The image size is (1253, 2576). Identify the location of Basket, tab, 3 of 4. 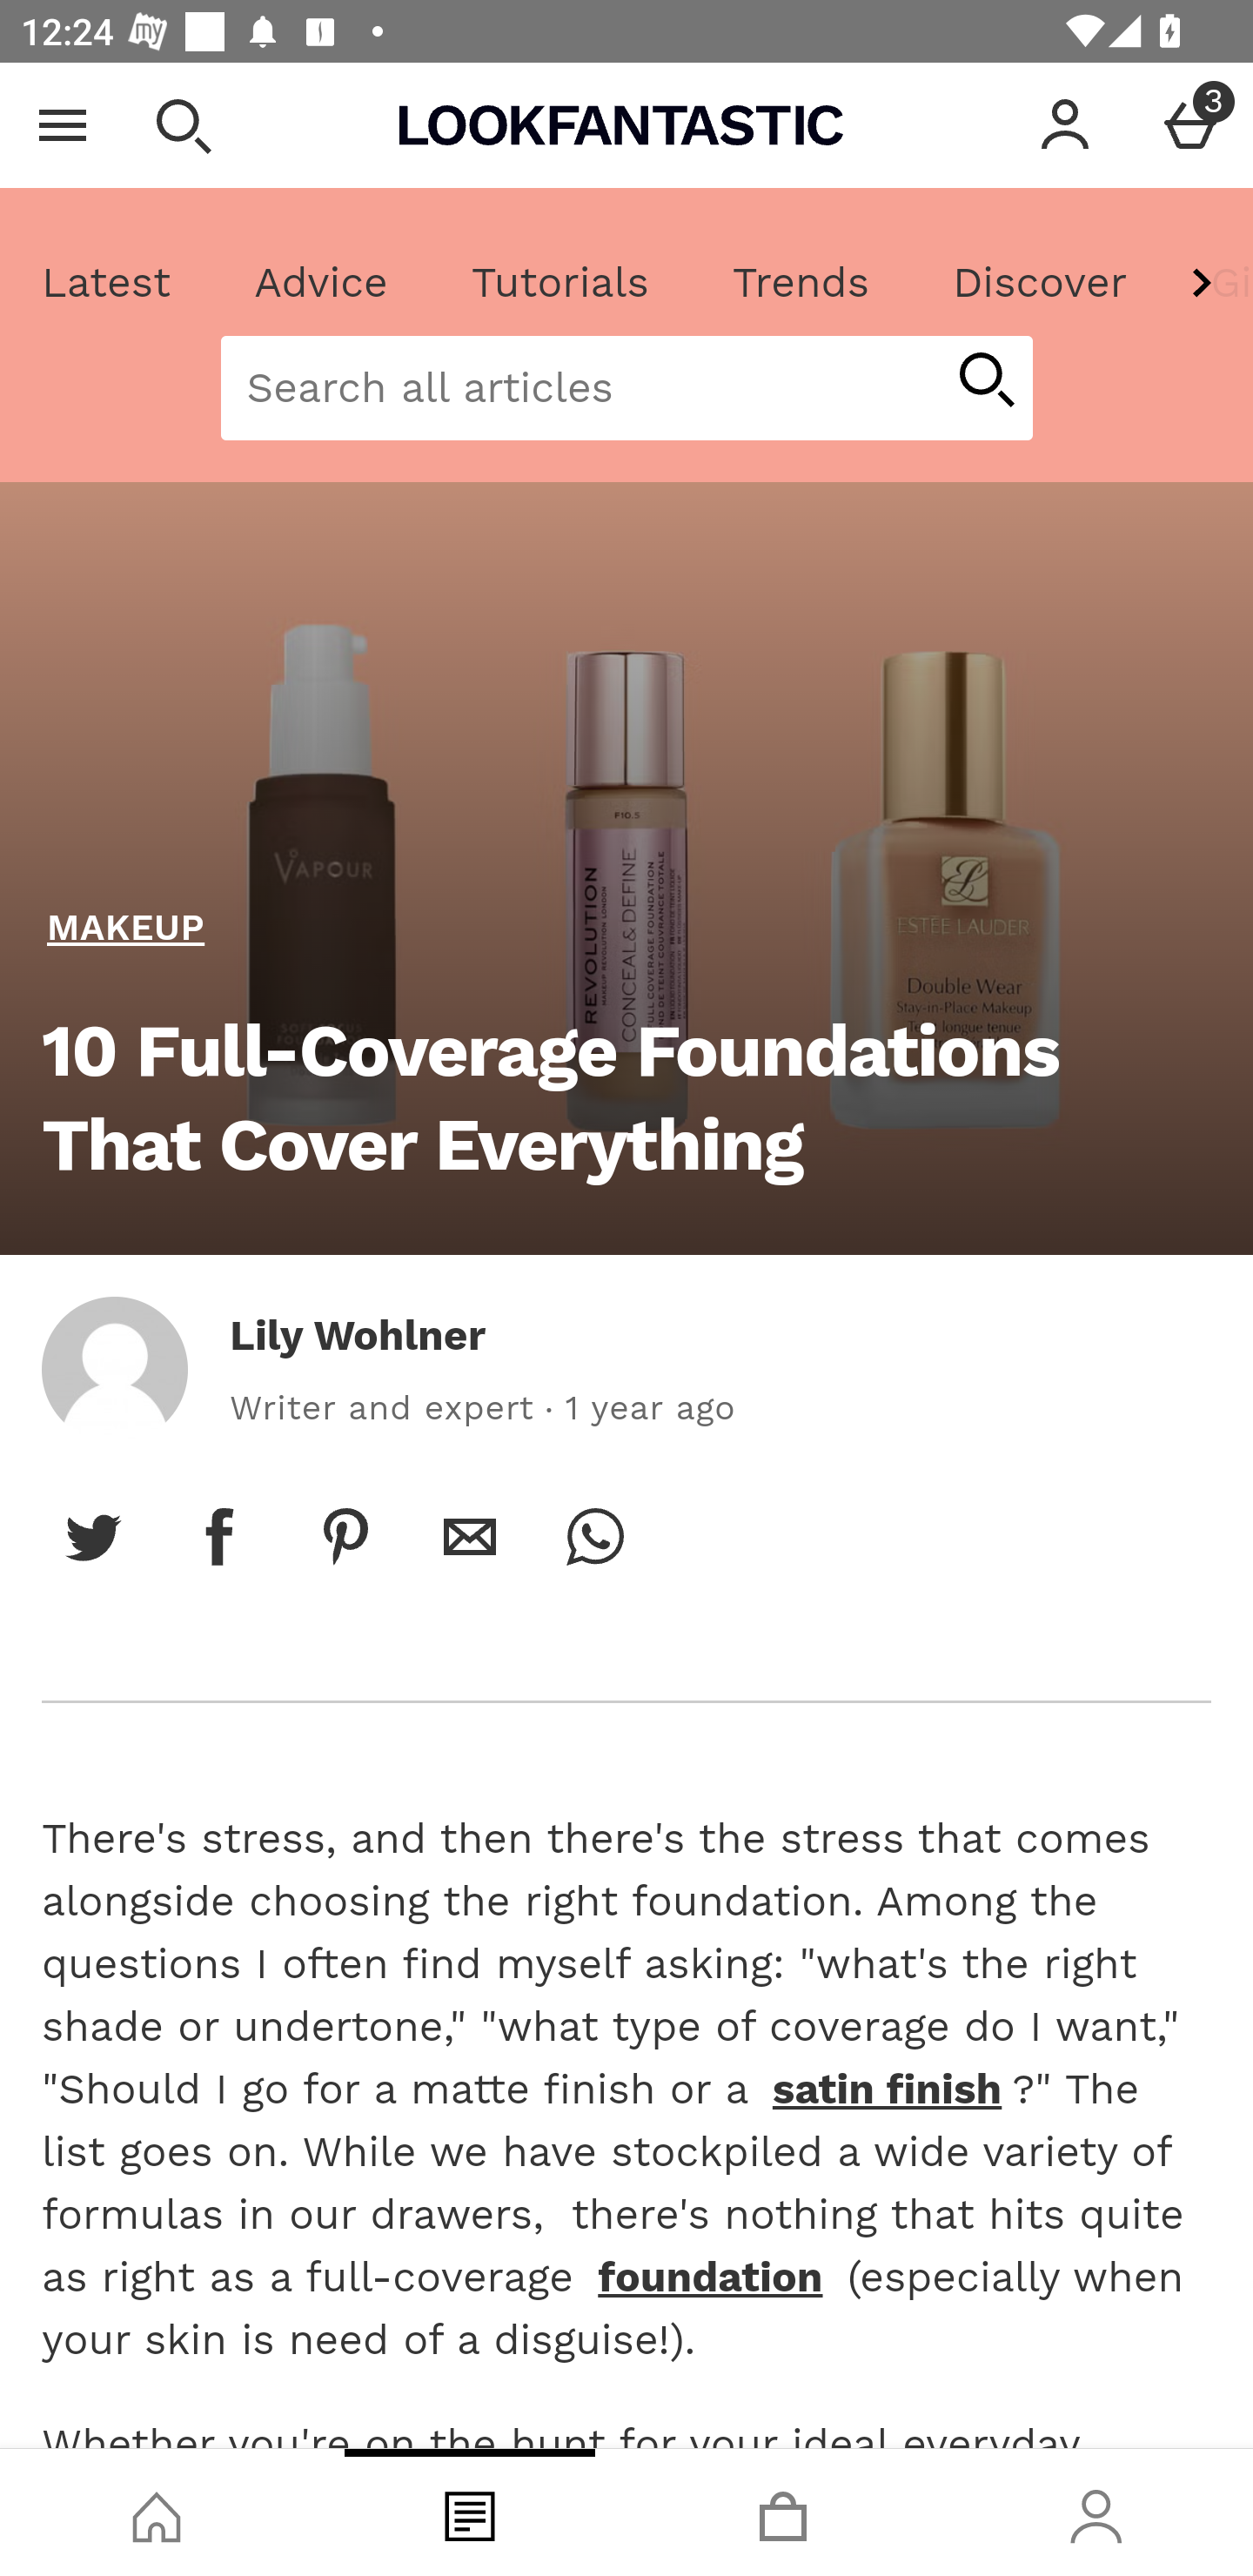
(783, 2512).